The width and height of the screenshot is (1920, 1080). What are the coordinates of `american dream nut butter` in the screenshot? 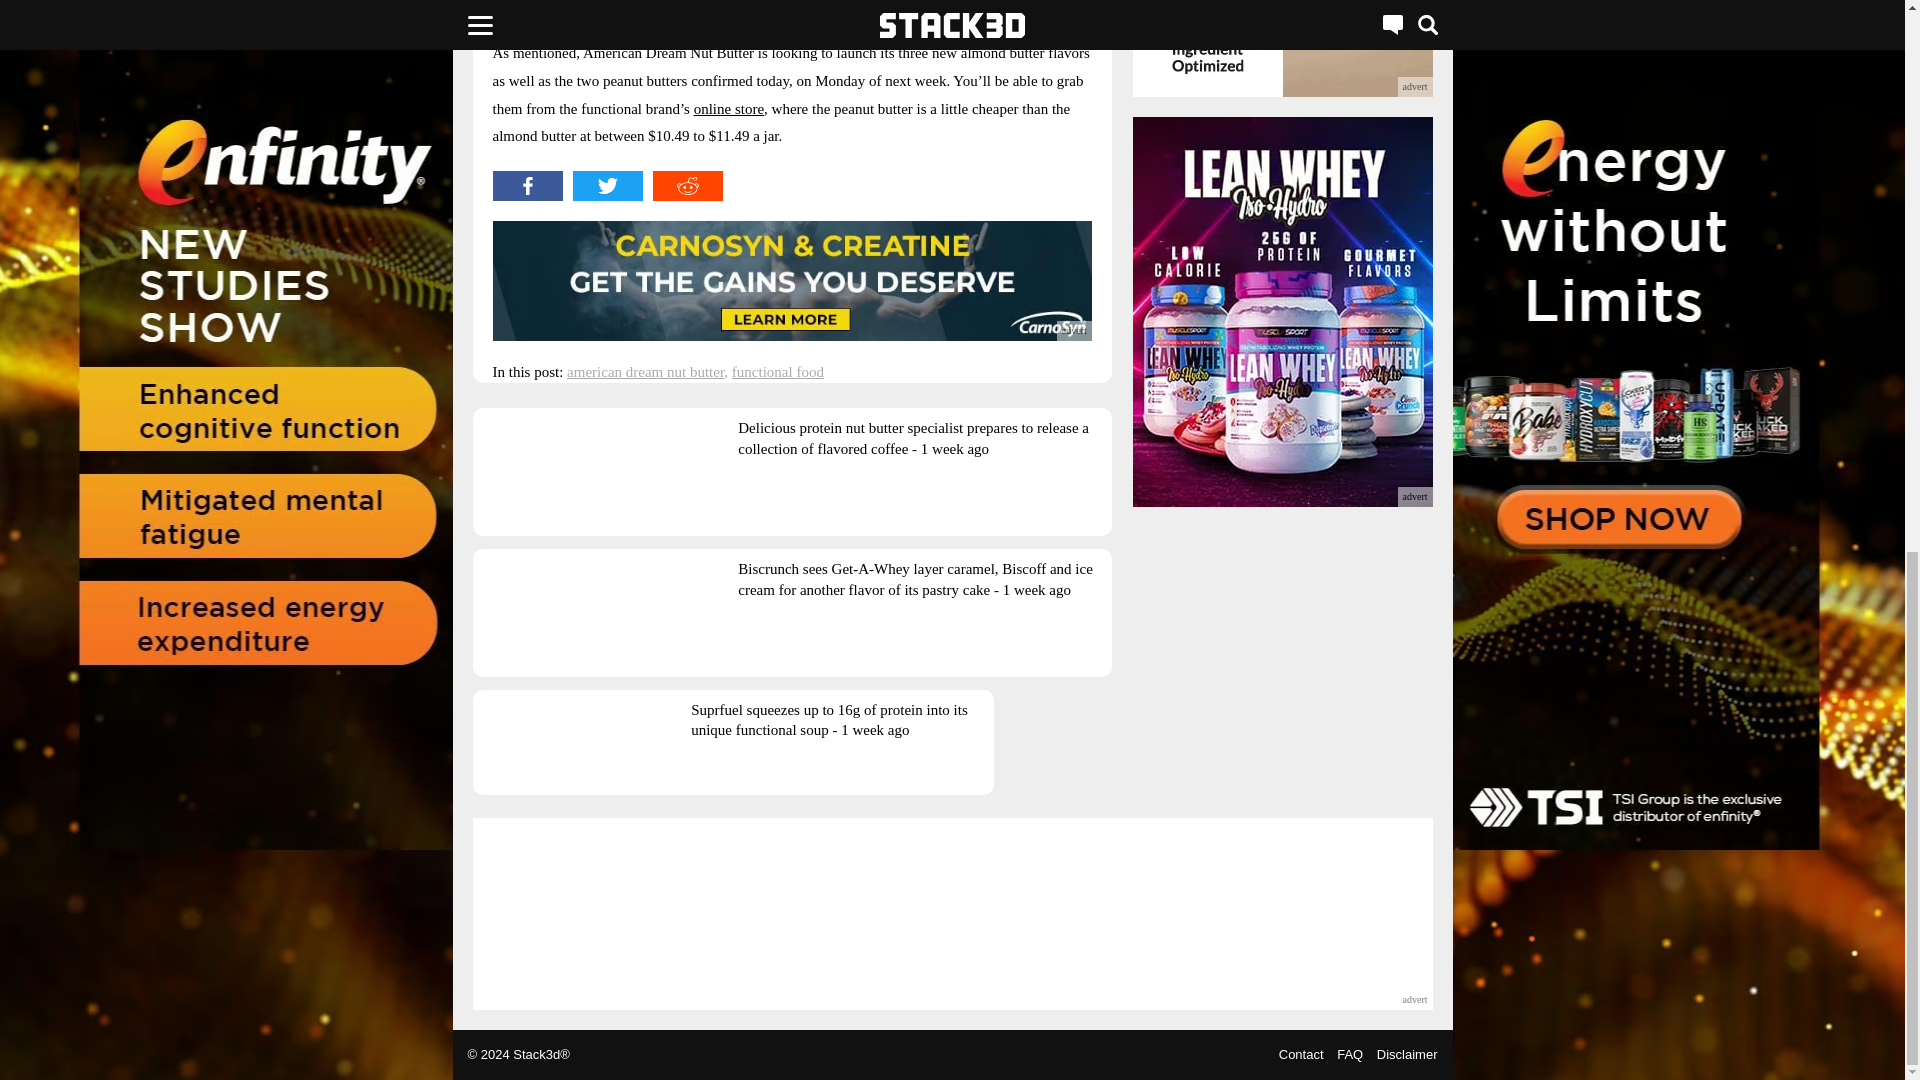 It's located at (644, 372).